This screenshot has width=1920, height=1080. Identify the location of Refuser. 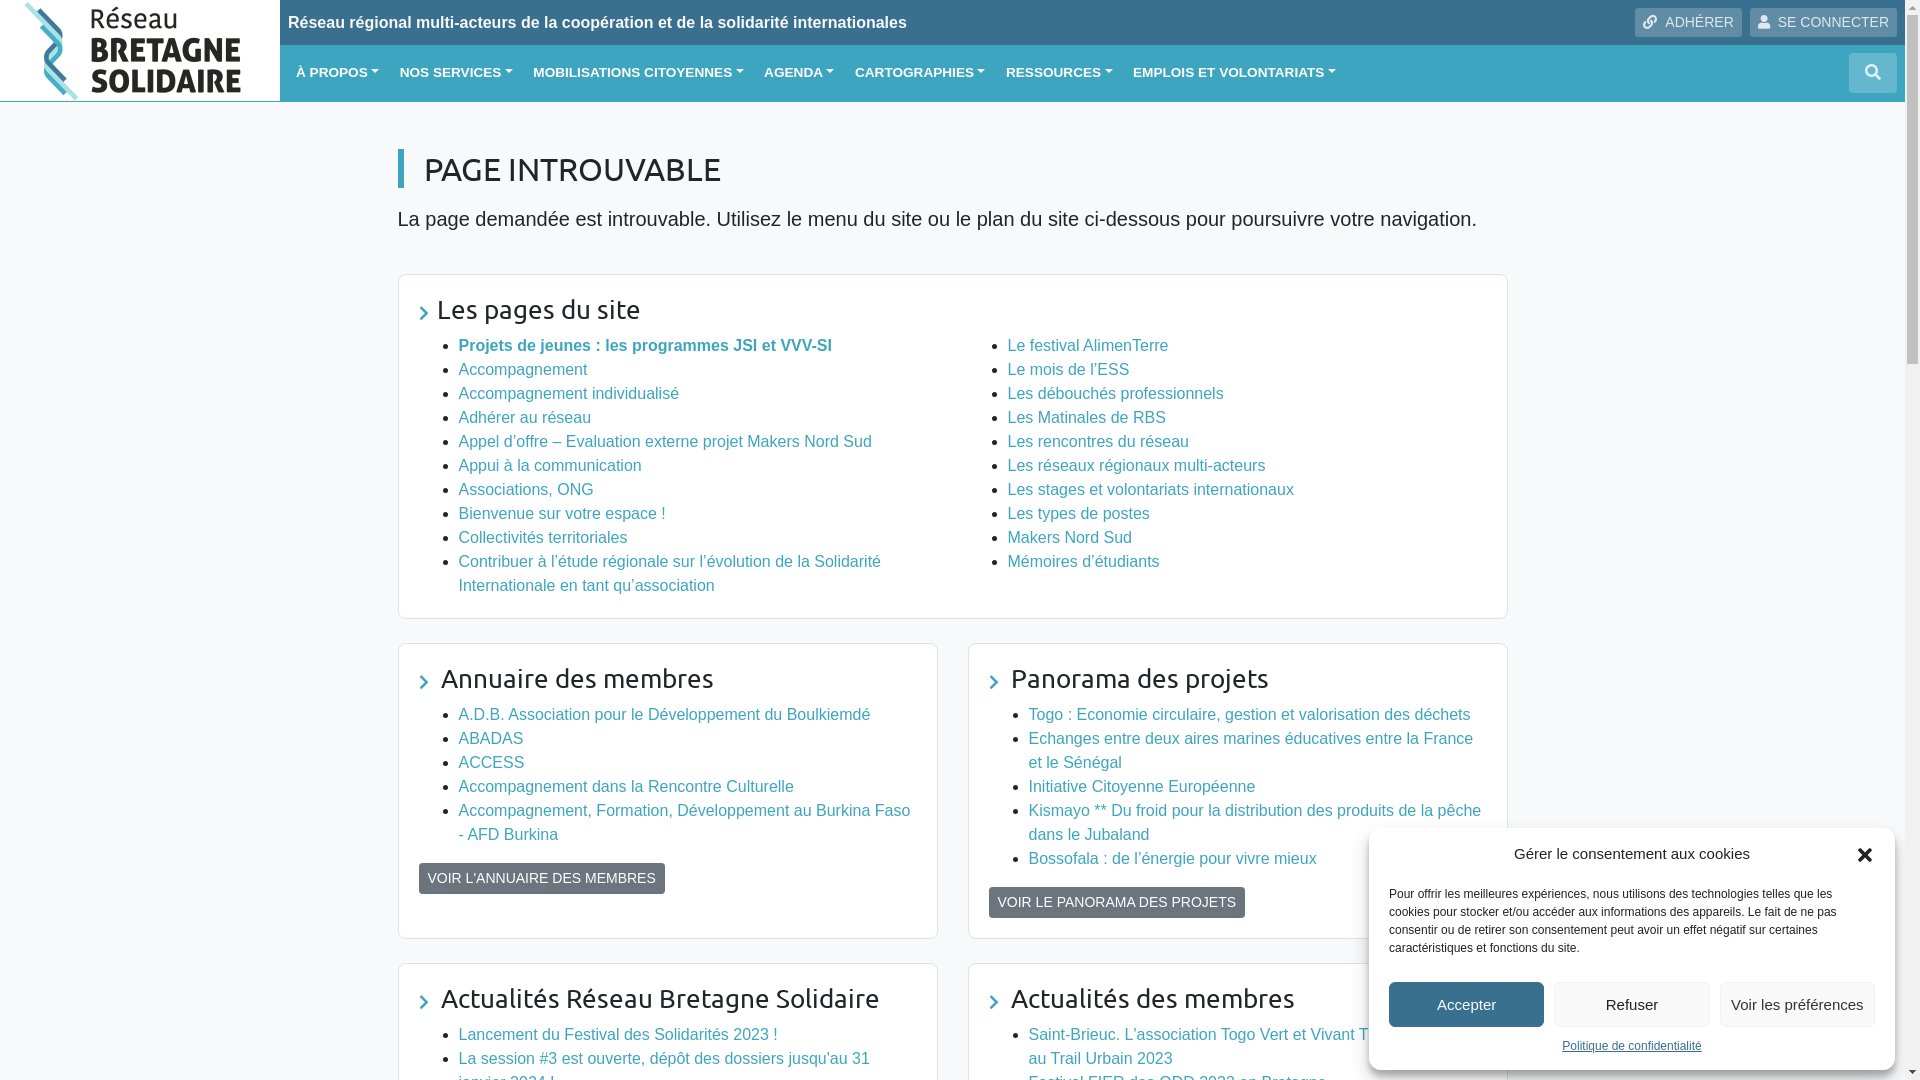
(1632, 1004).